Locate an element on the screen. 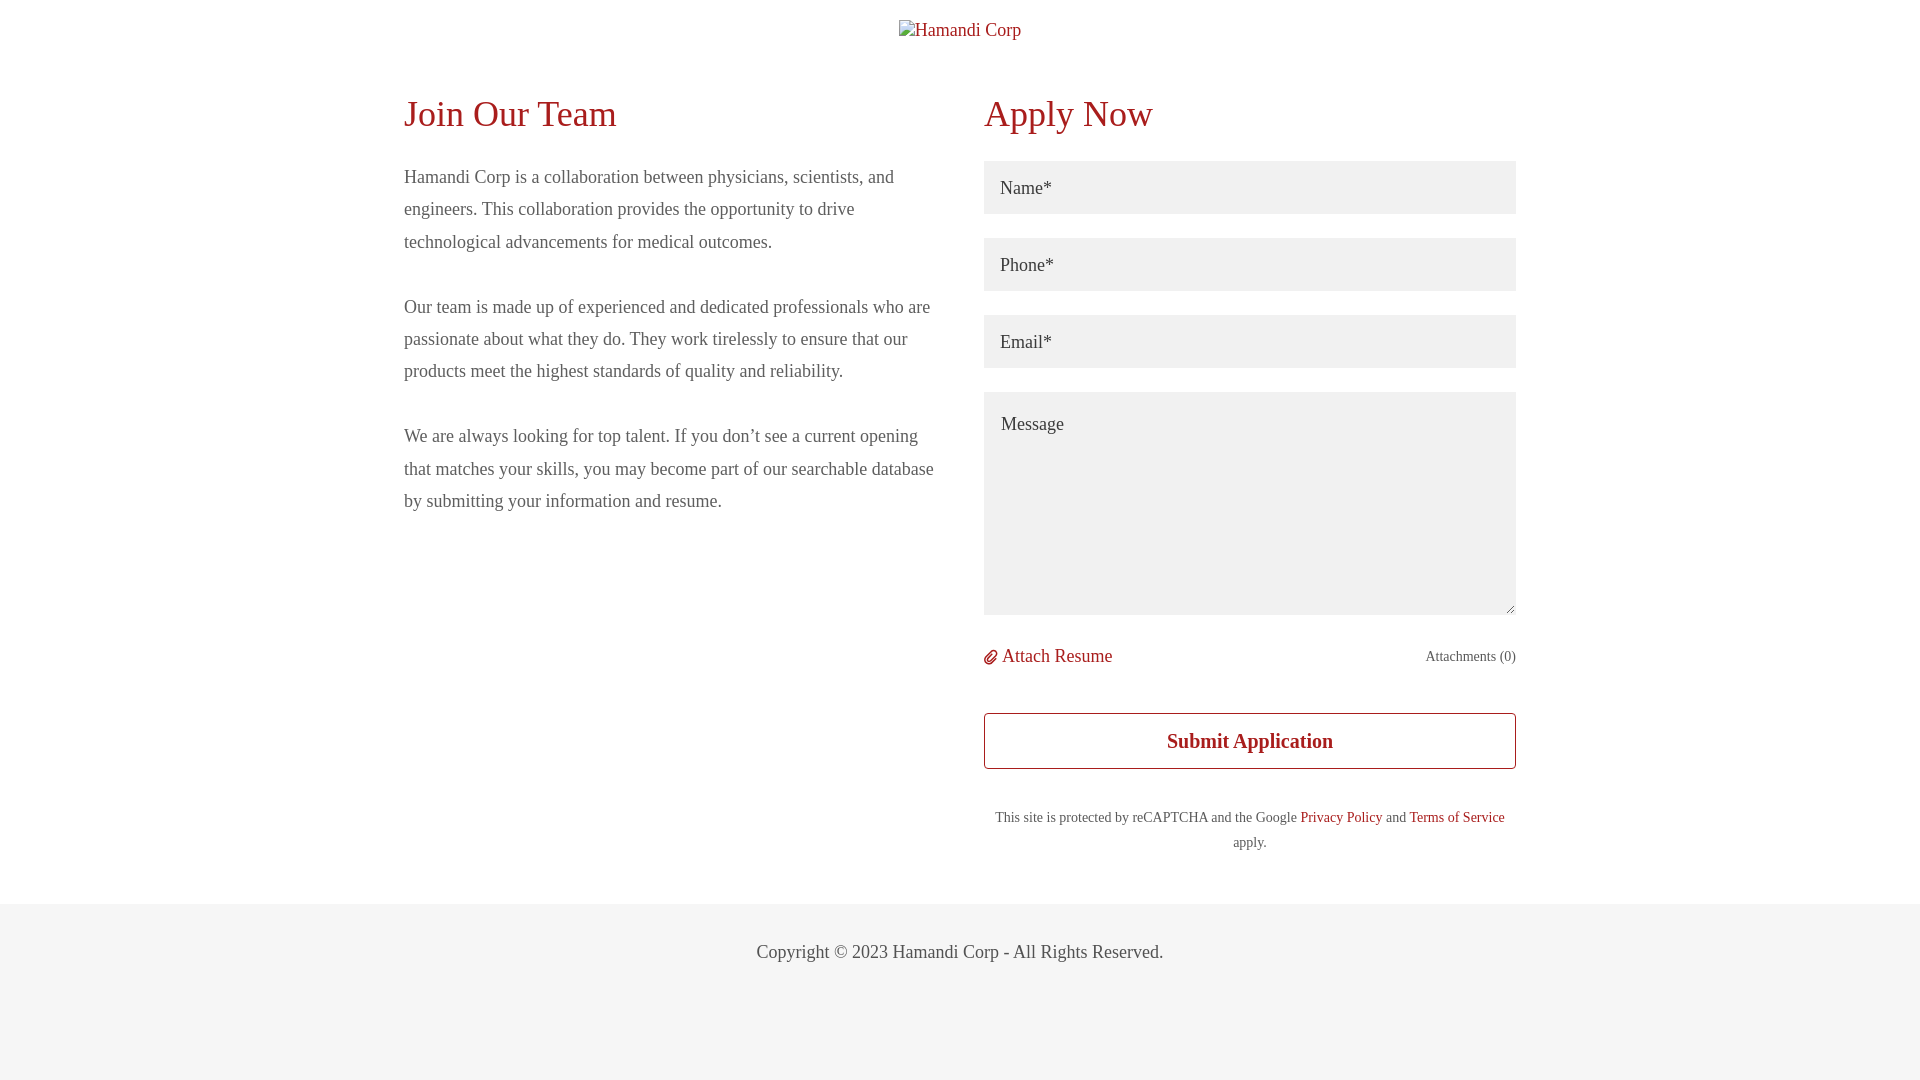 Image resolution: width=1920 pixels, height=1080 pixels. Privacy Policy is located at coordinates (1340, 818).